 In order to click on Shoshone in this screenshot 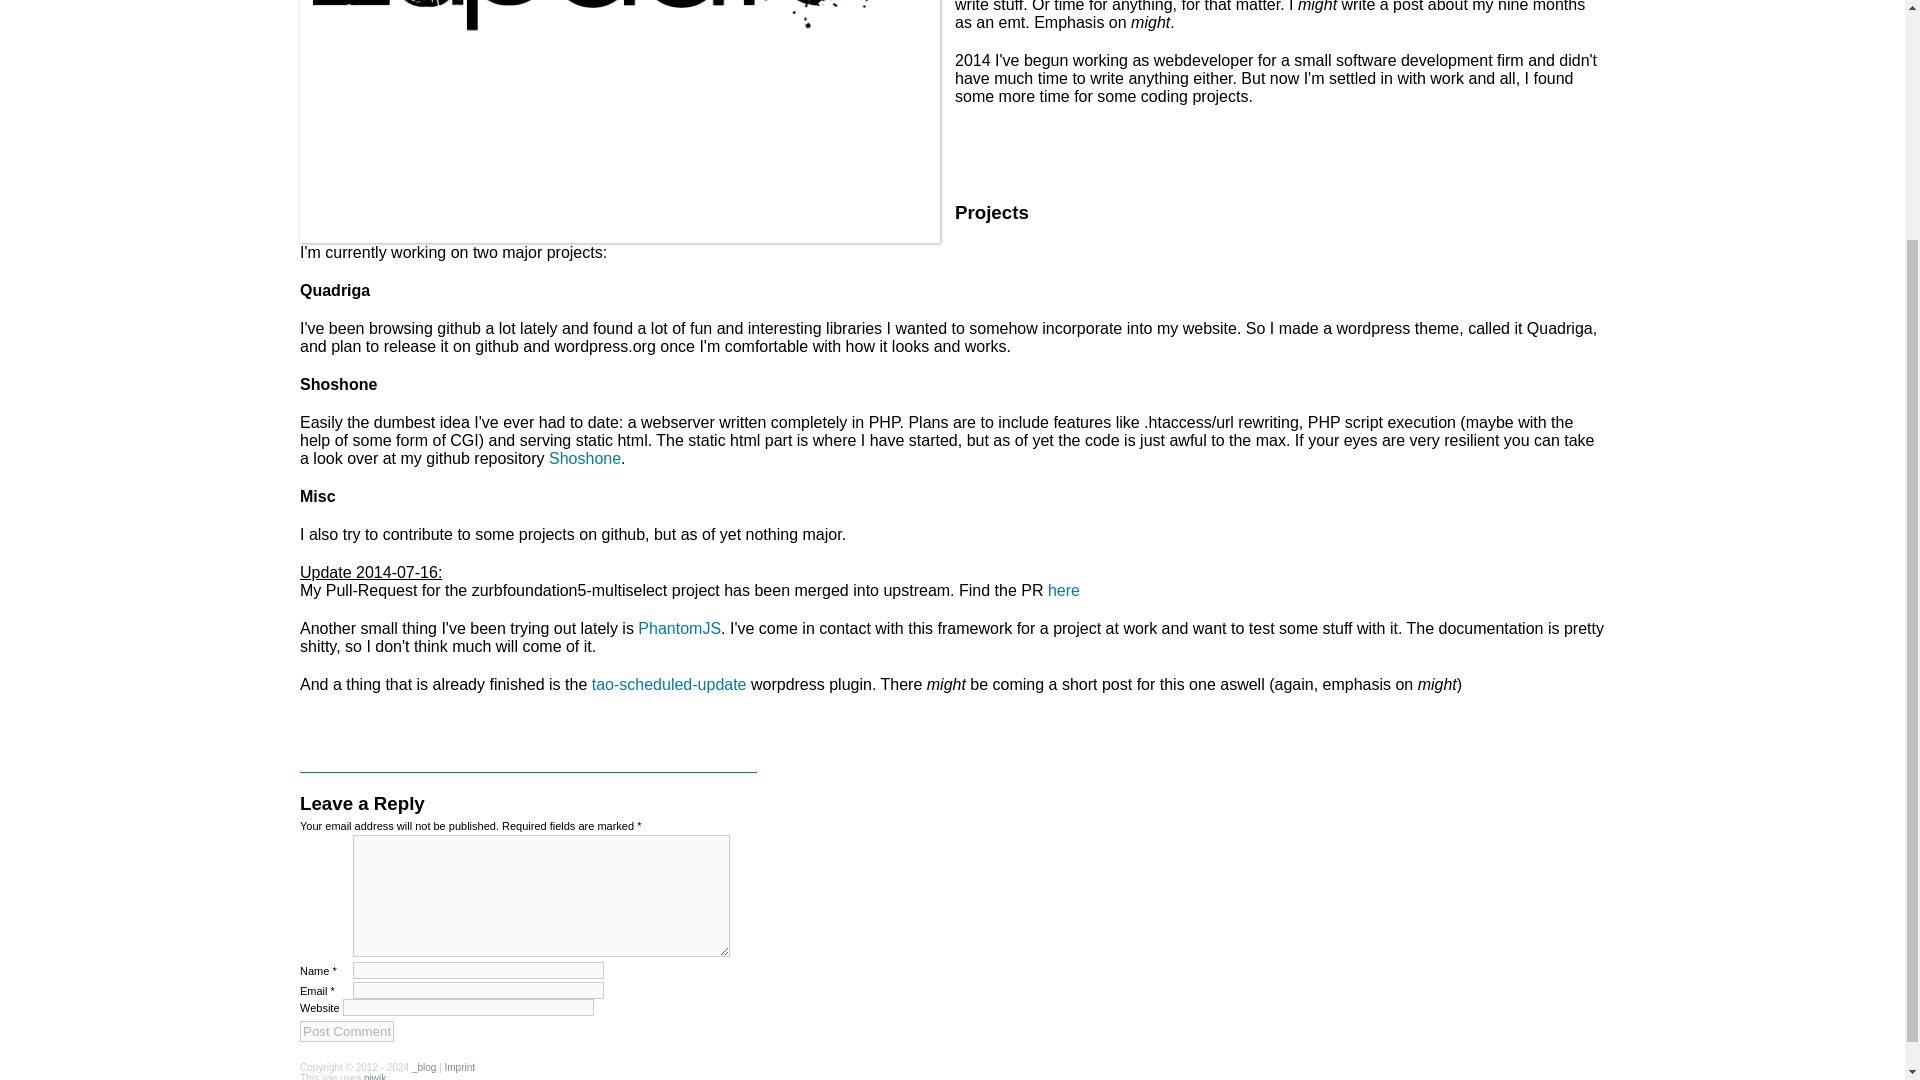, I will do `click(584, 458)`.